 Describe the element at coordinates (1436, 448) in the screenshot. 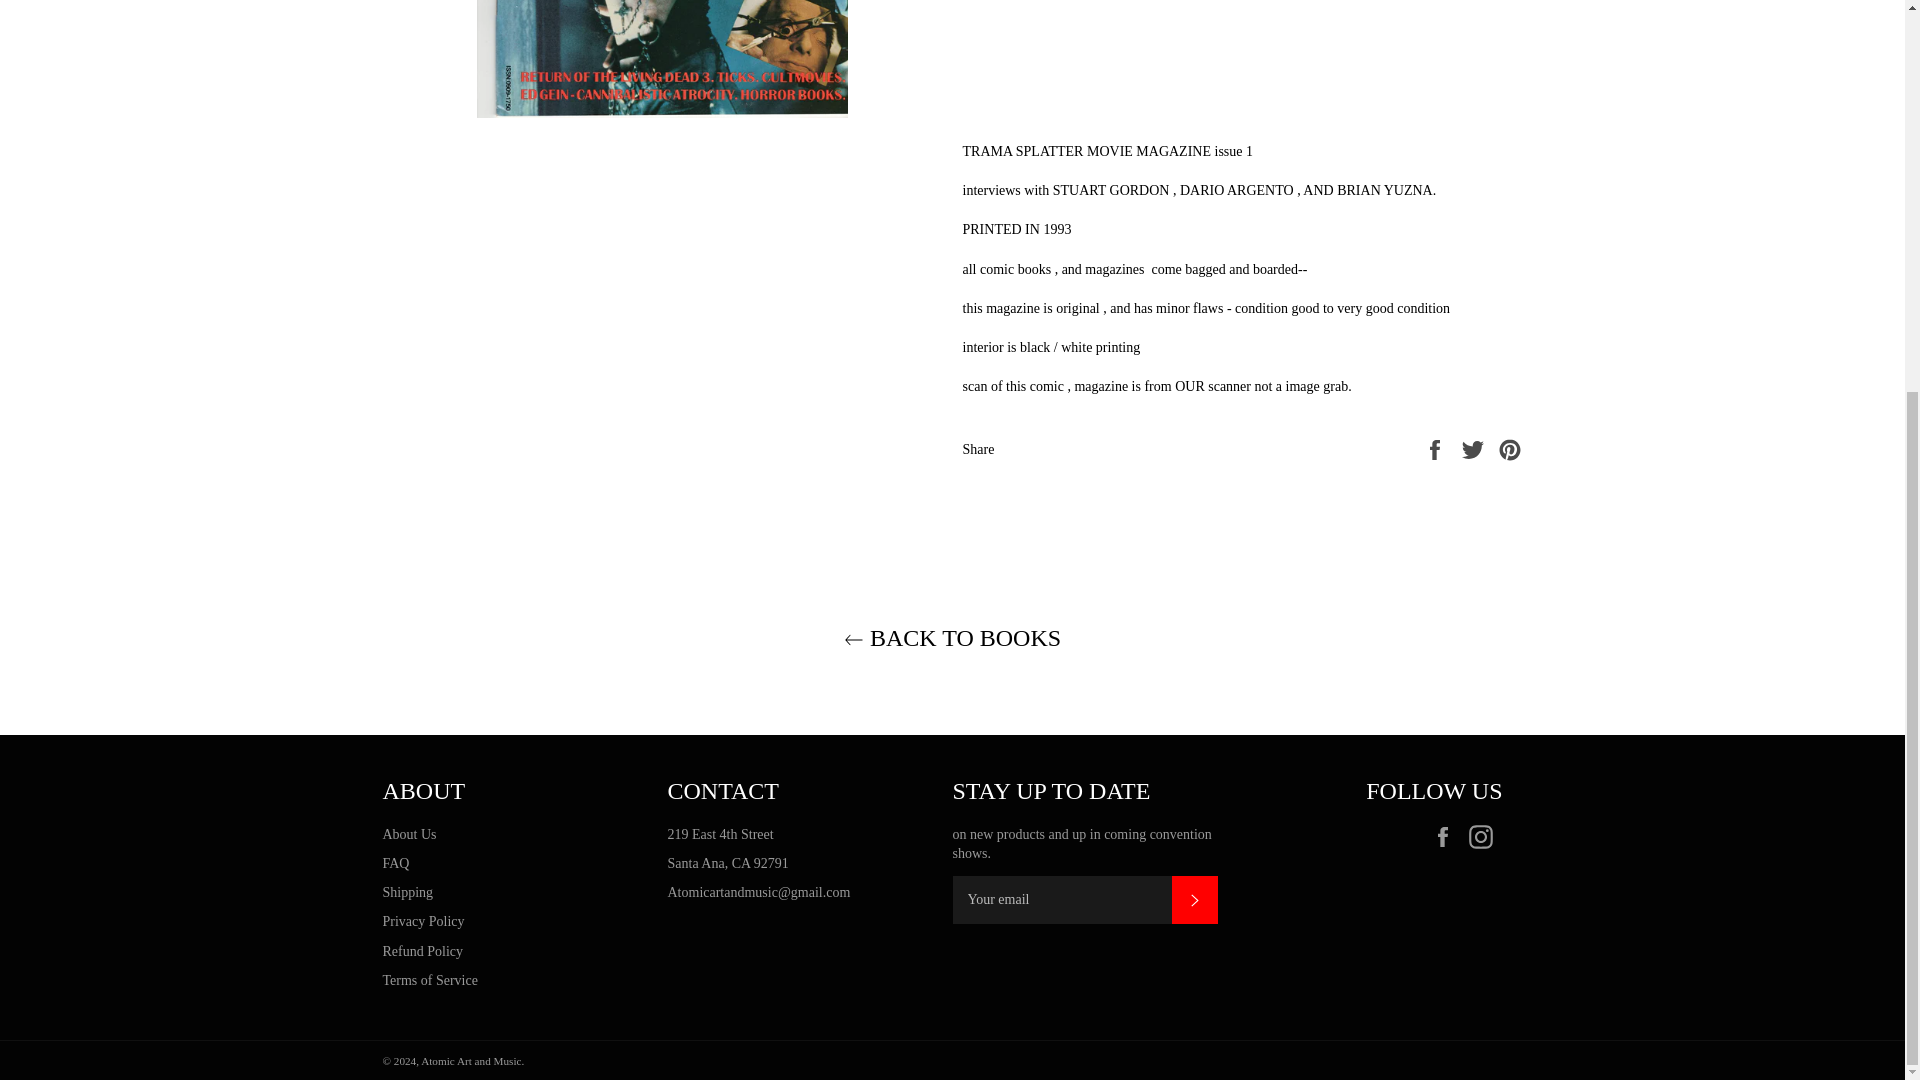

I see `Share on Facebook` at that location.